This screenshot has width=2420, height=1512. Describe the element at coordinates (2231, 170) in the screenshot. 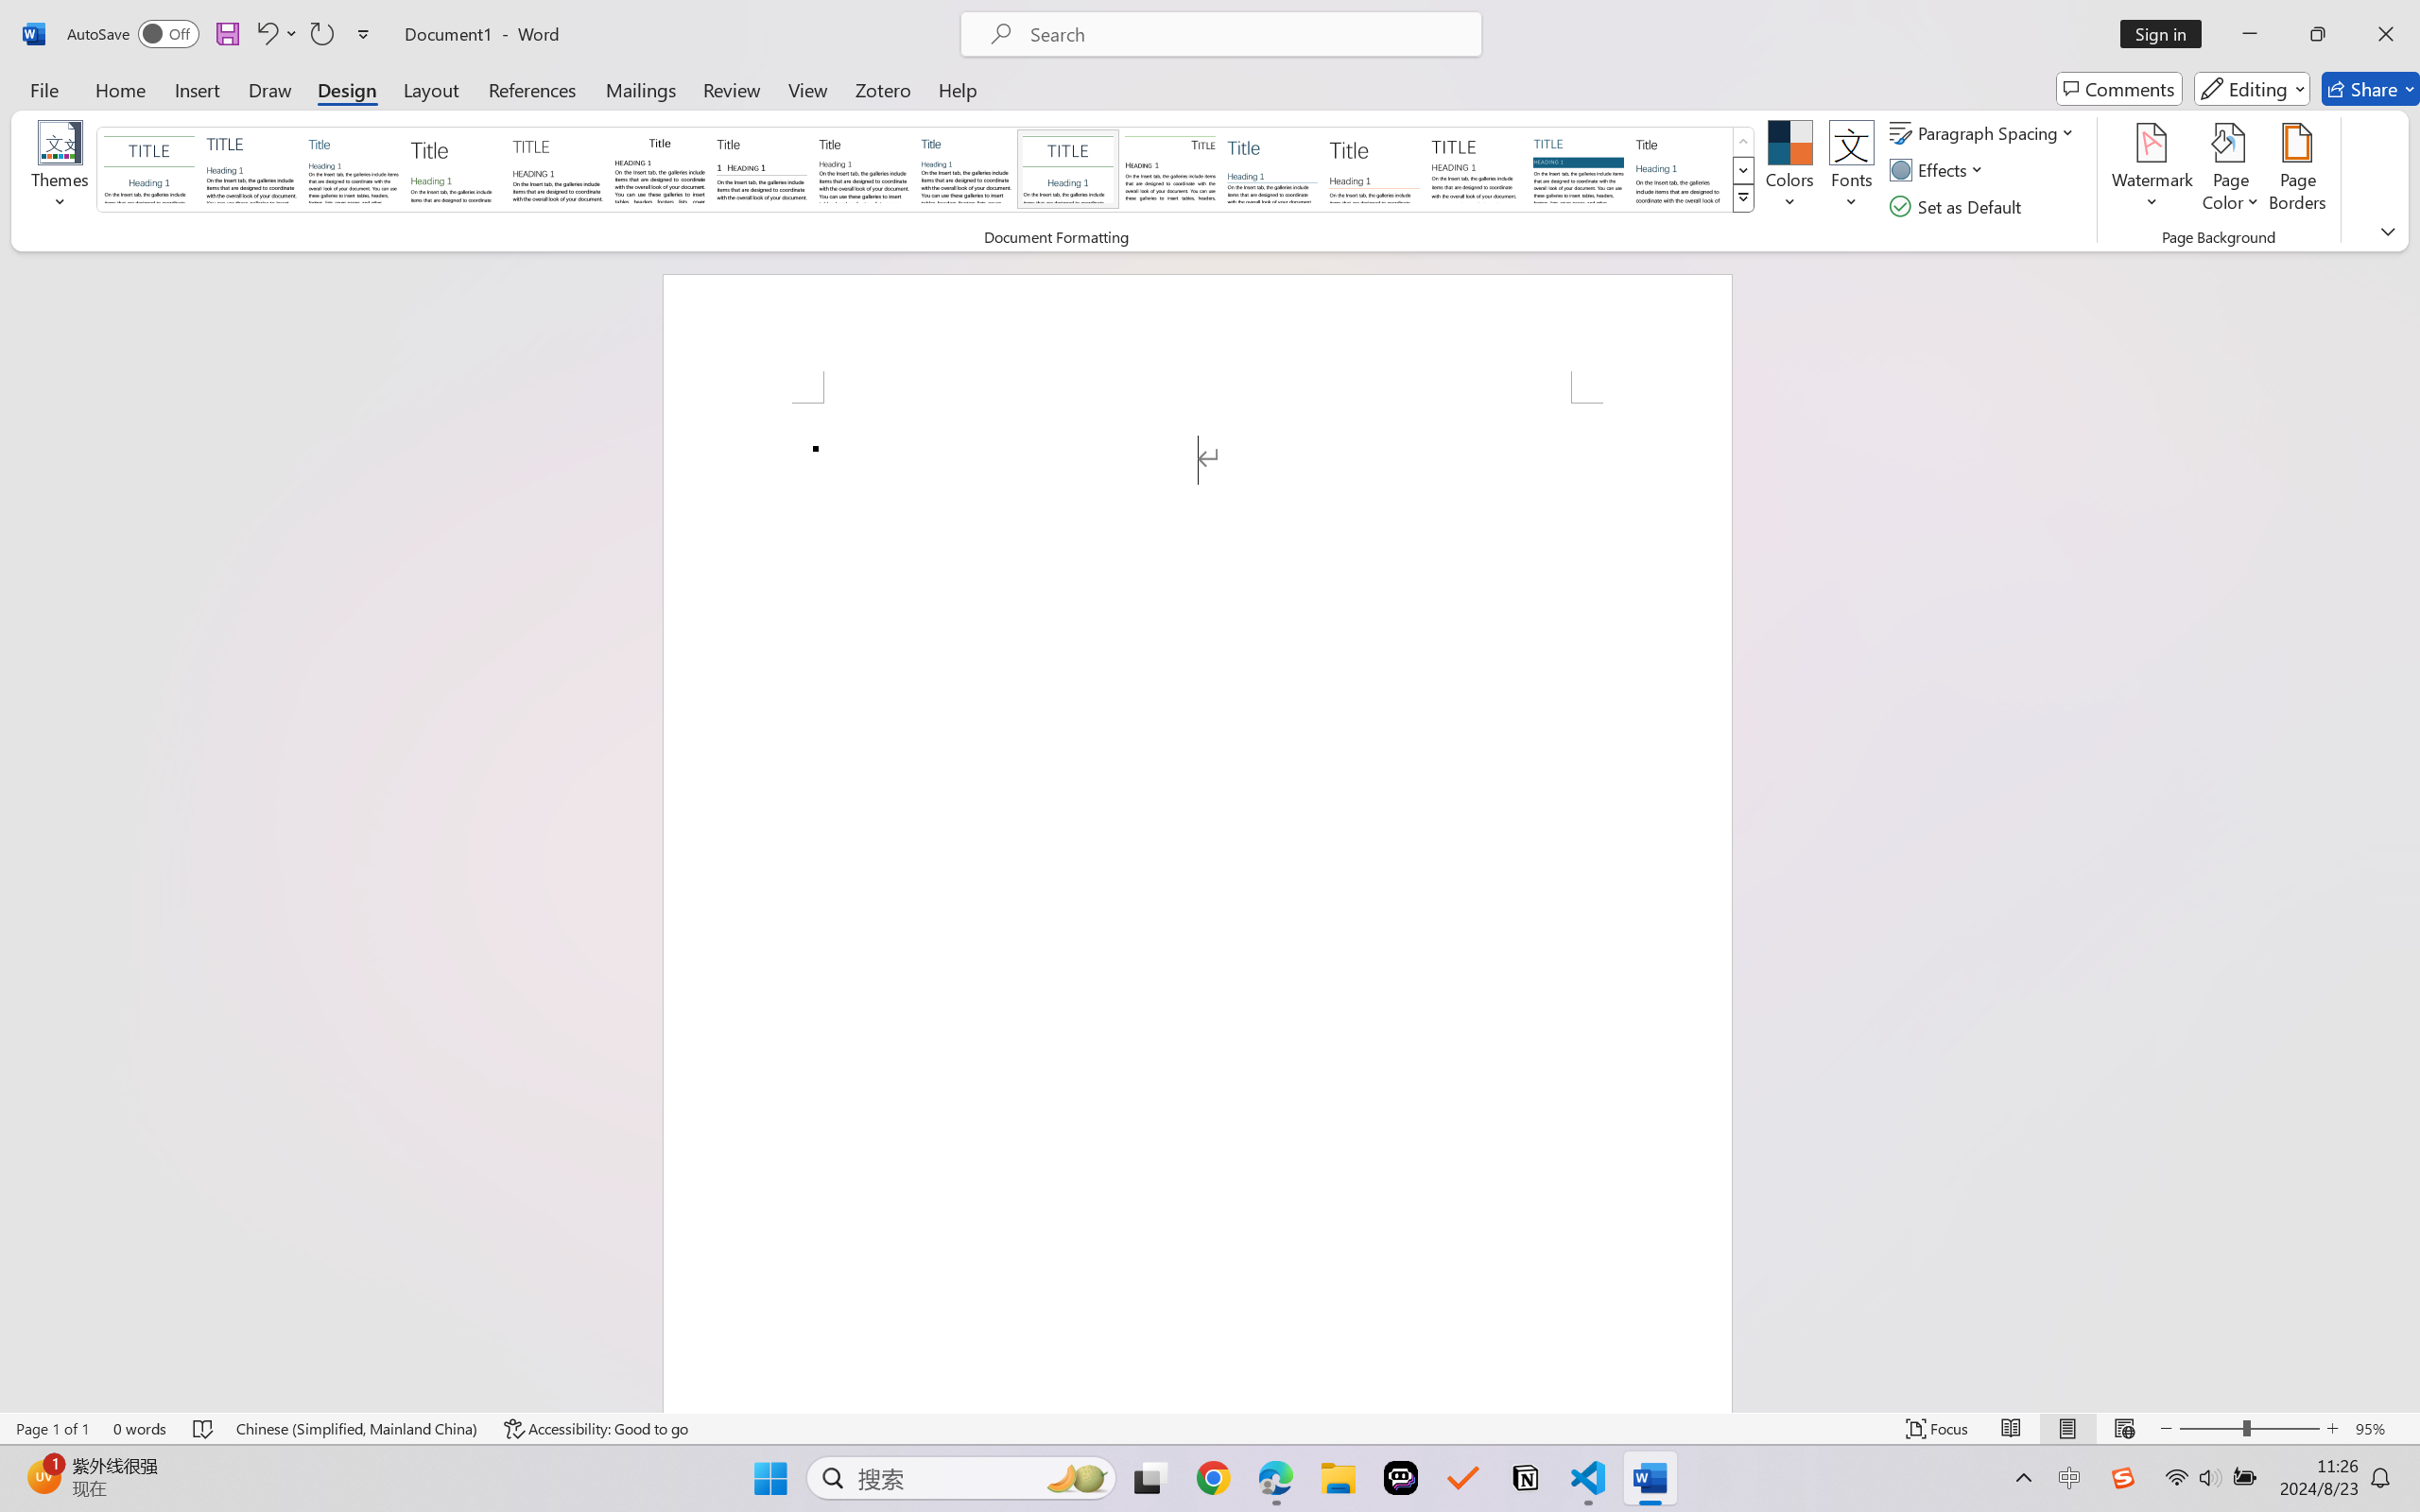

I see `Page Color` at that location.